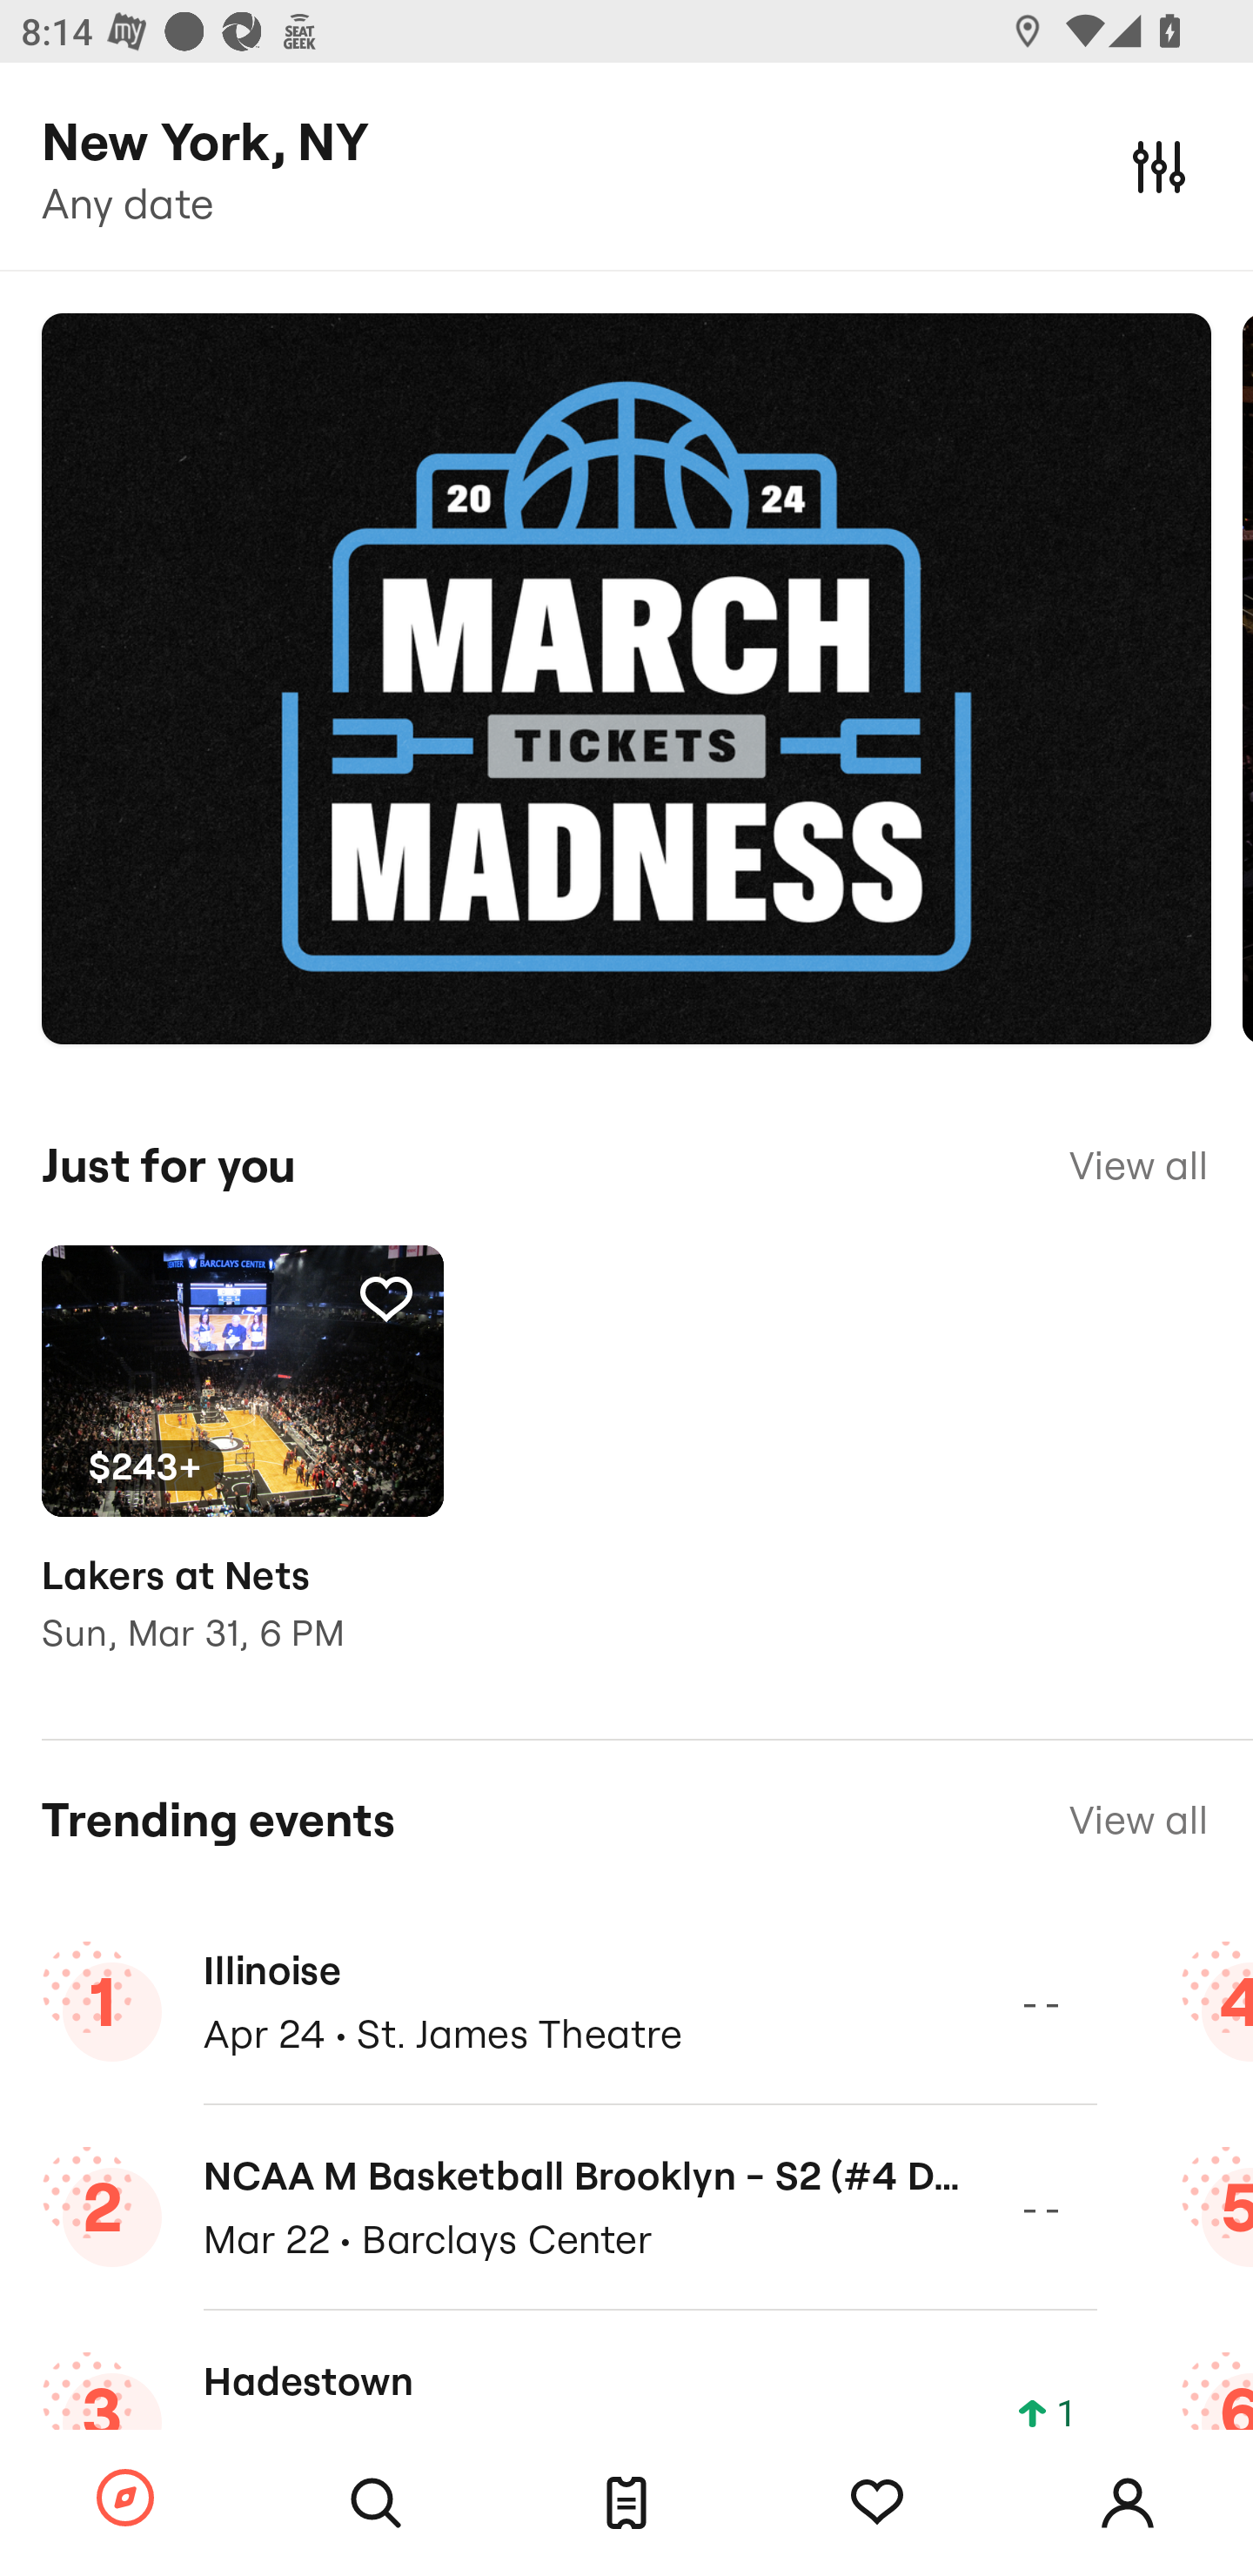 This screenshot has height=2576, width=1253. I want to click on Filters, so click(1159, 165).